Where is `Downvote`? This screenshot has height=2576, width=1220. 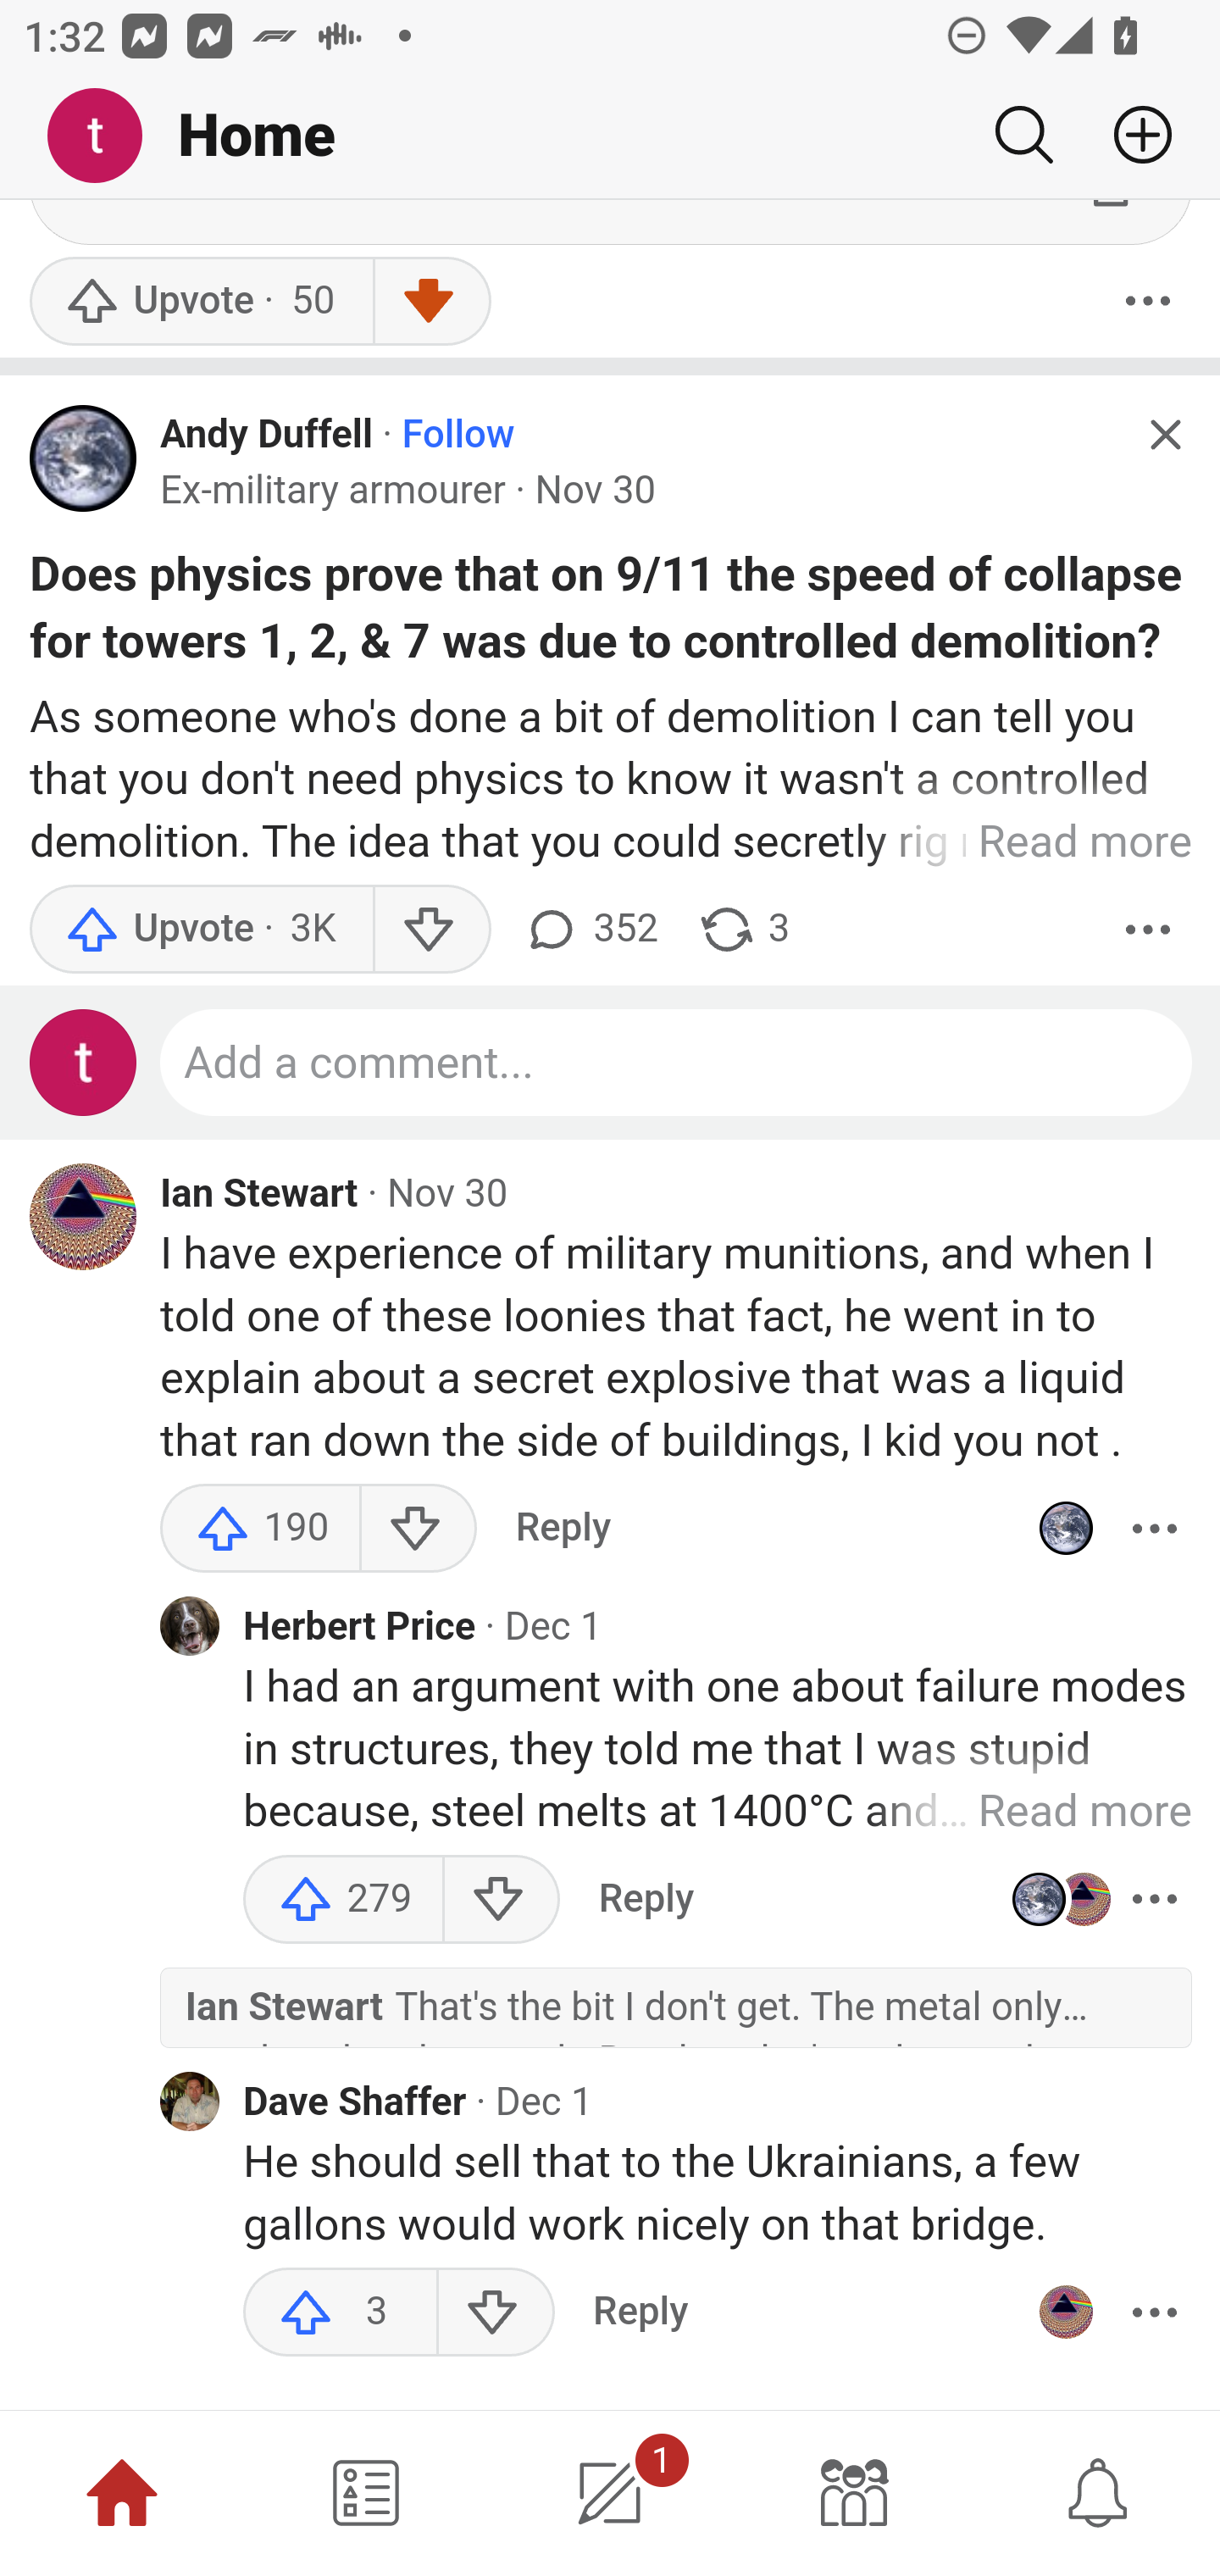 Downvote is located at coordinates (496, 2315).